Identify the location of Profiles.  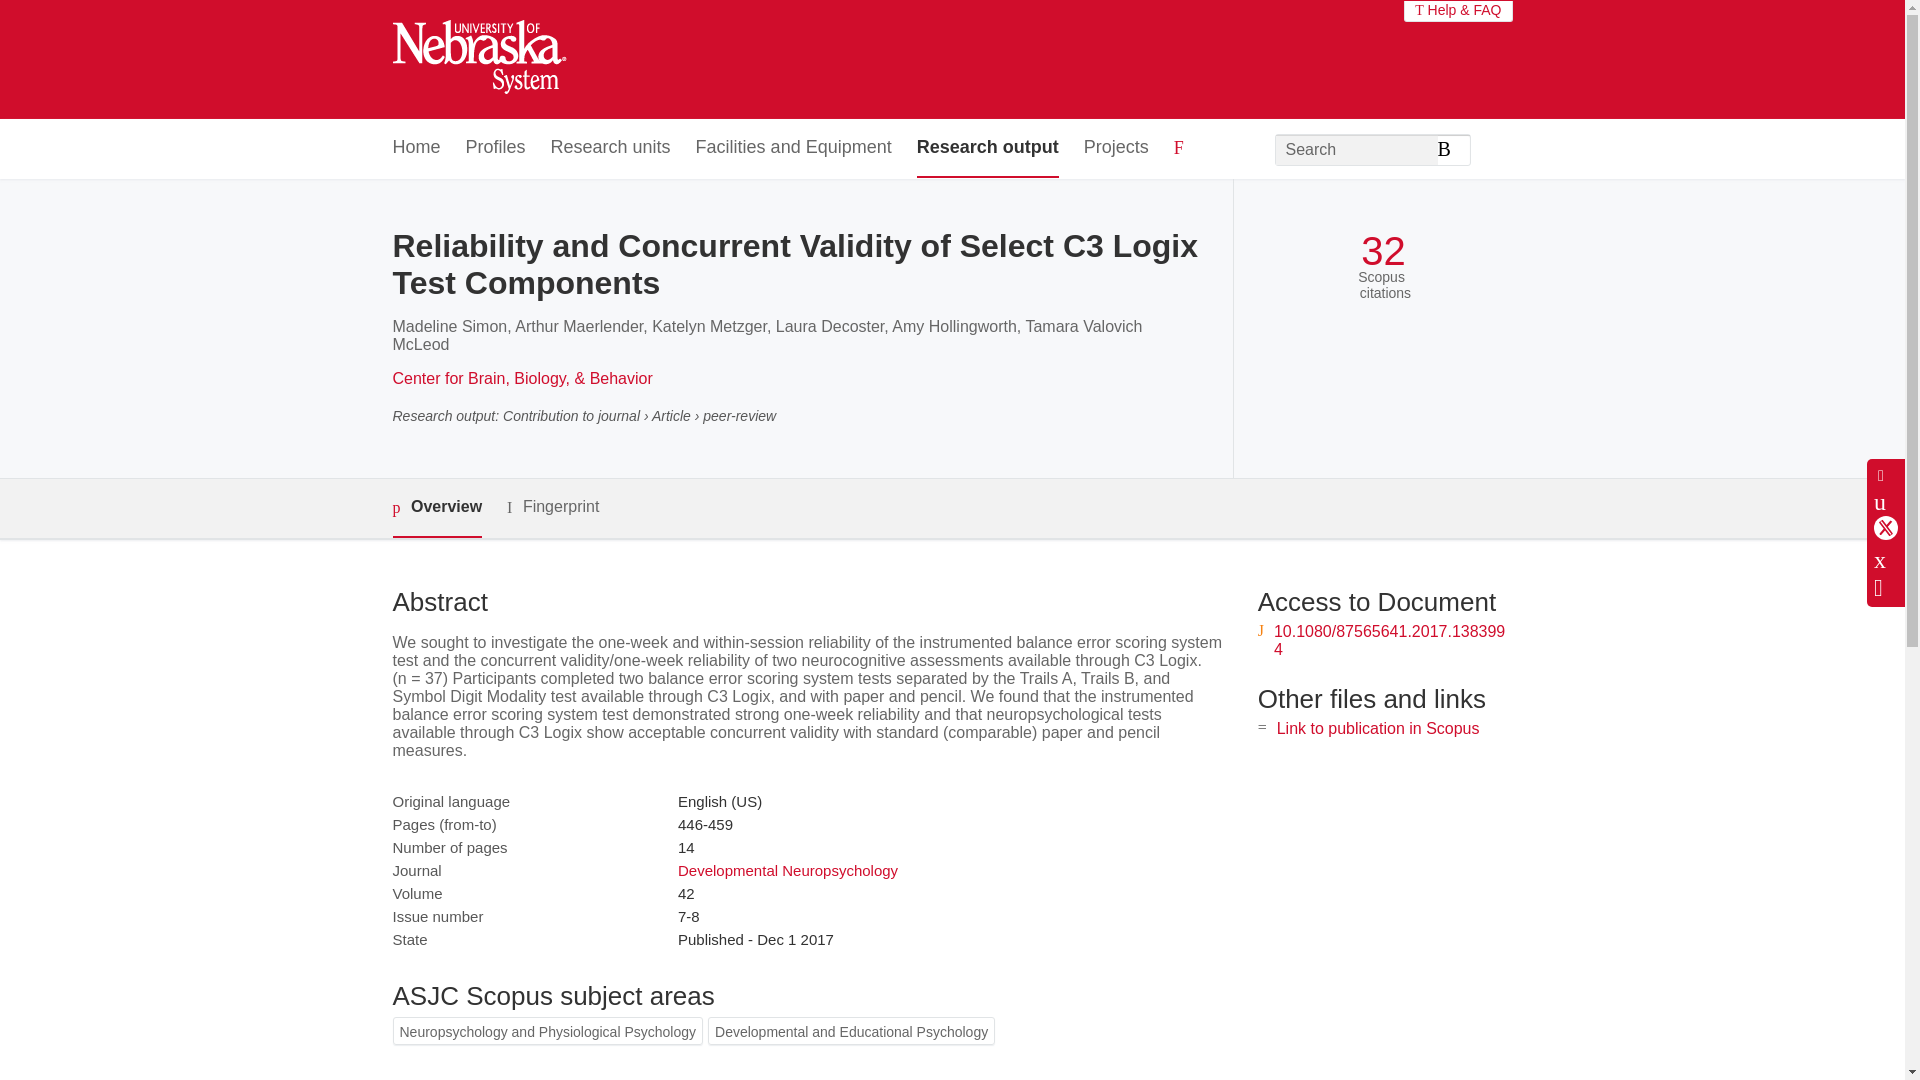
(496, 148).